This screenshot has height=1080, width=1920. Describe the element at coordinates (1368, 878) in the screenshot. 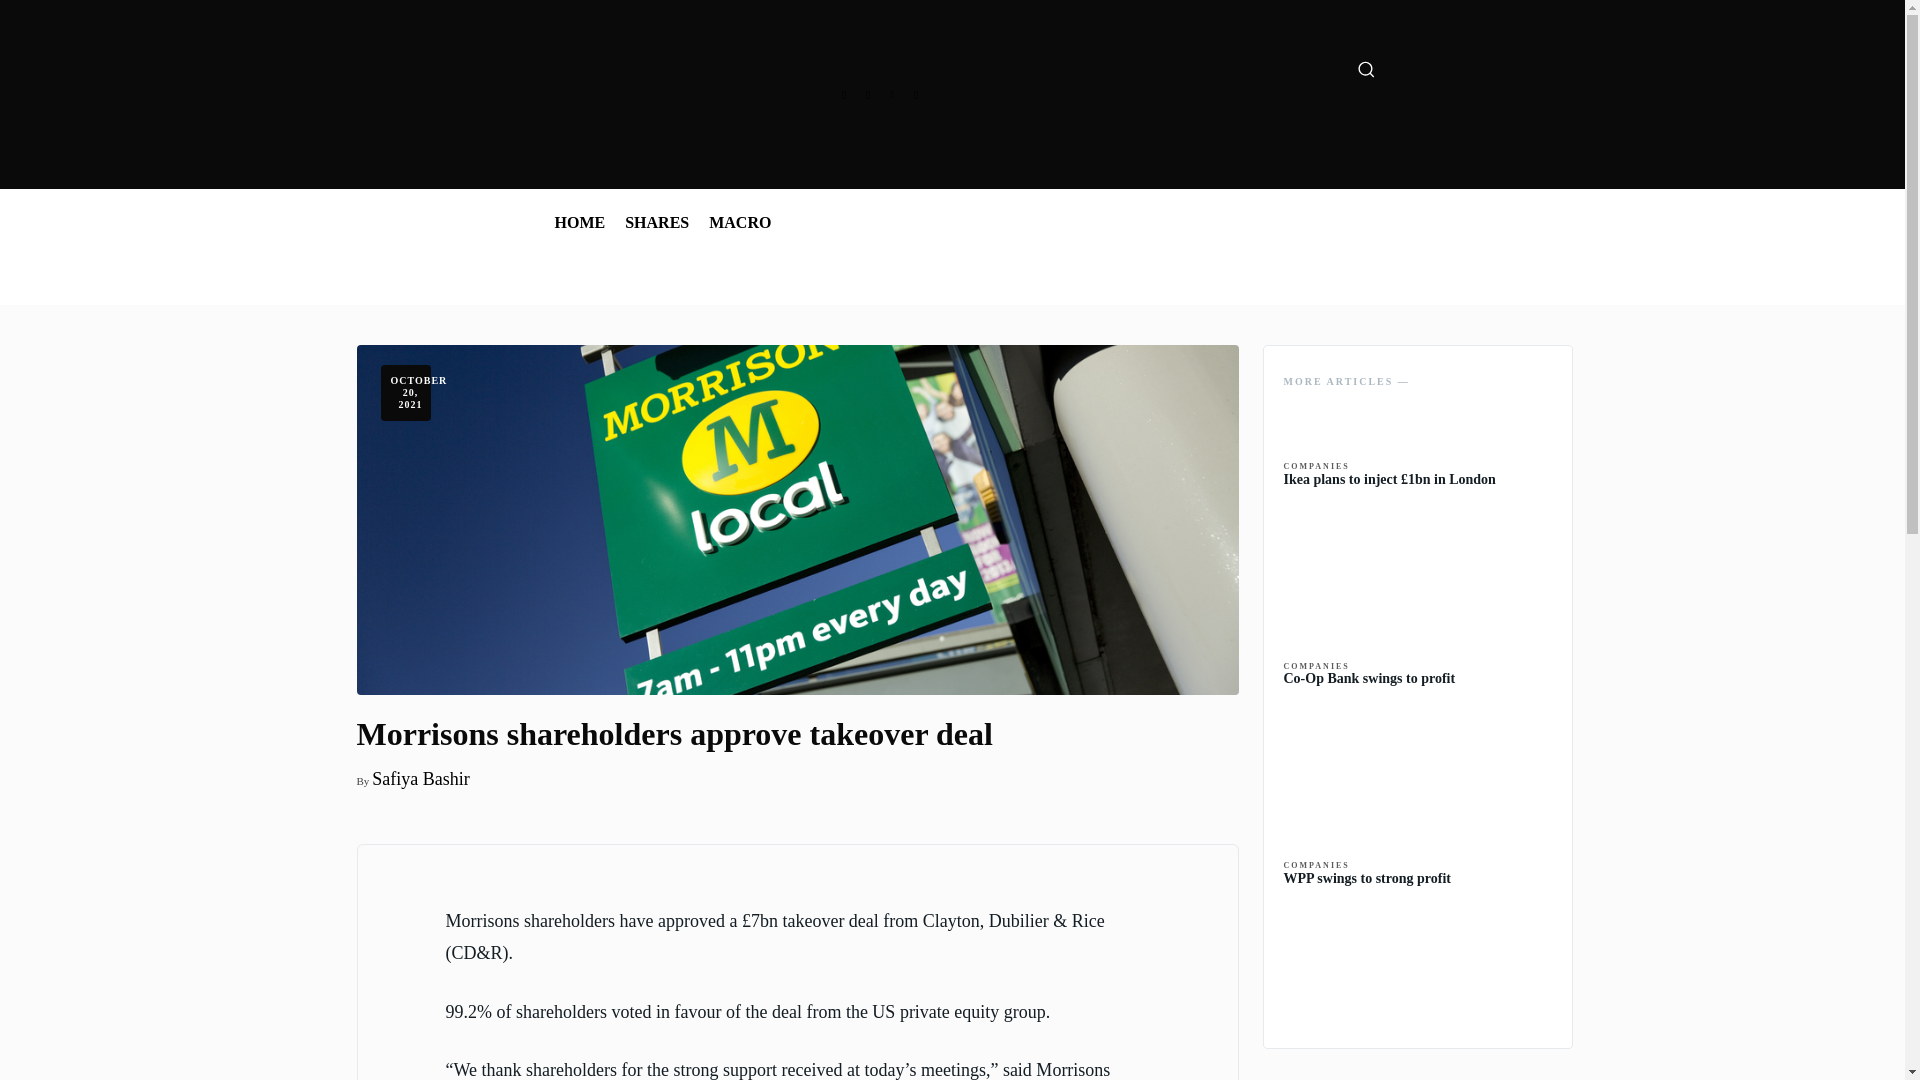

I see `WPP swings to strong profit` at that location.